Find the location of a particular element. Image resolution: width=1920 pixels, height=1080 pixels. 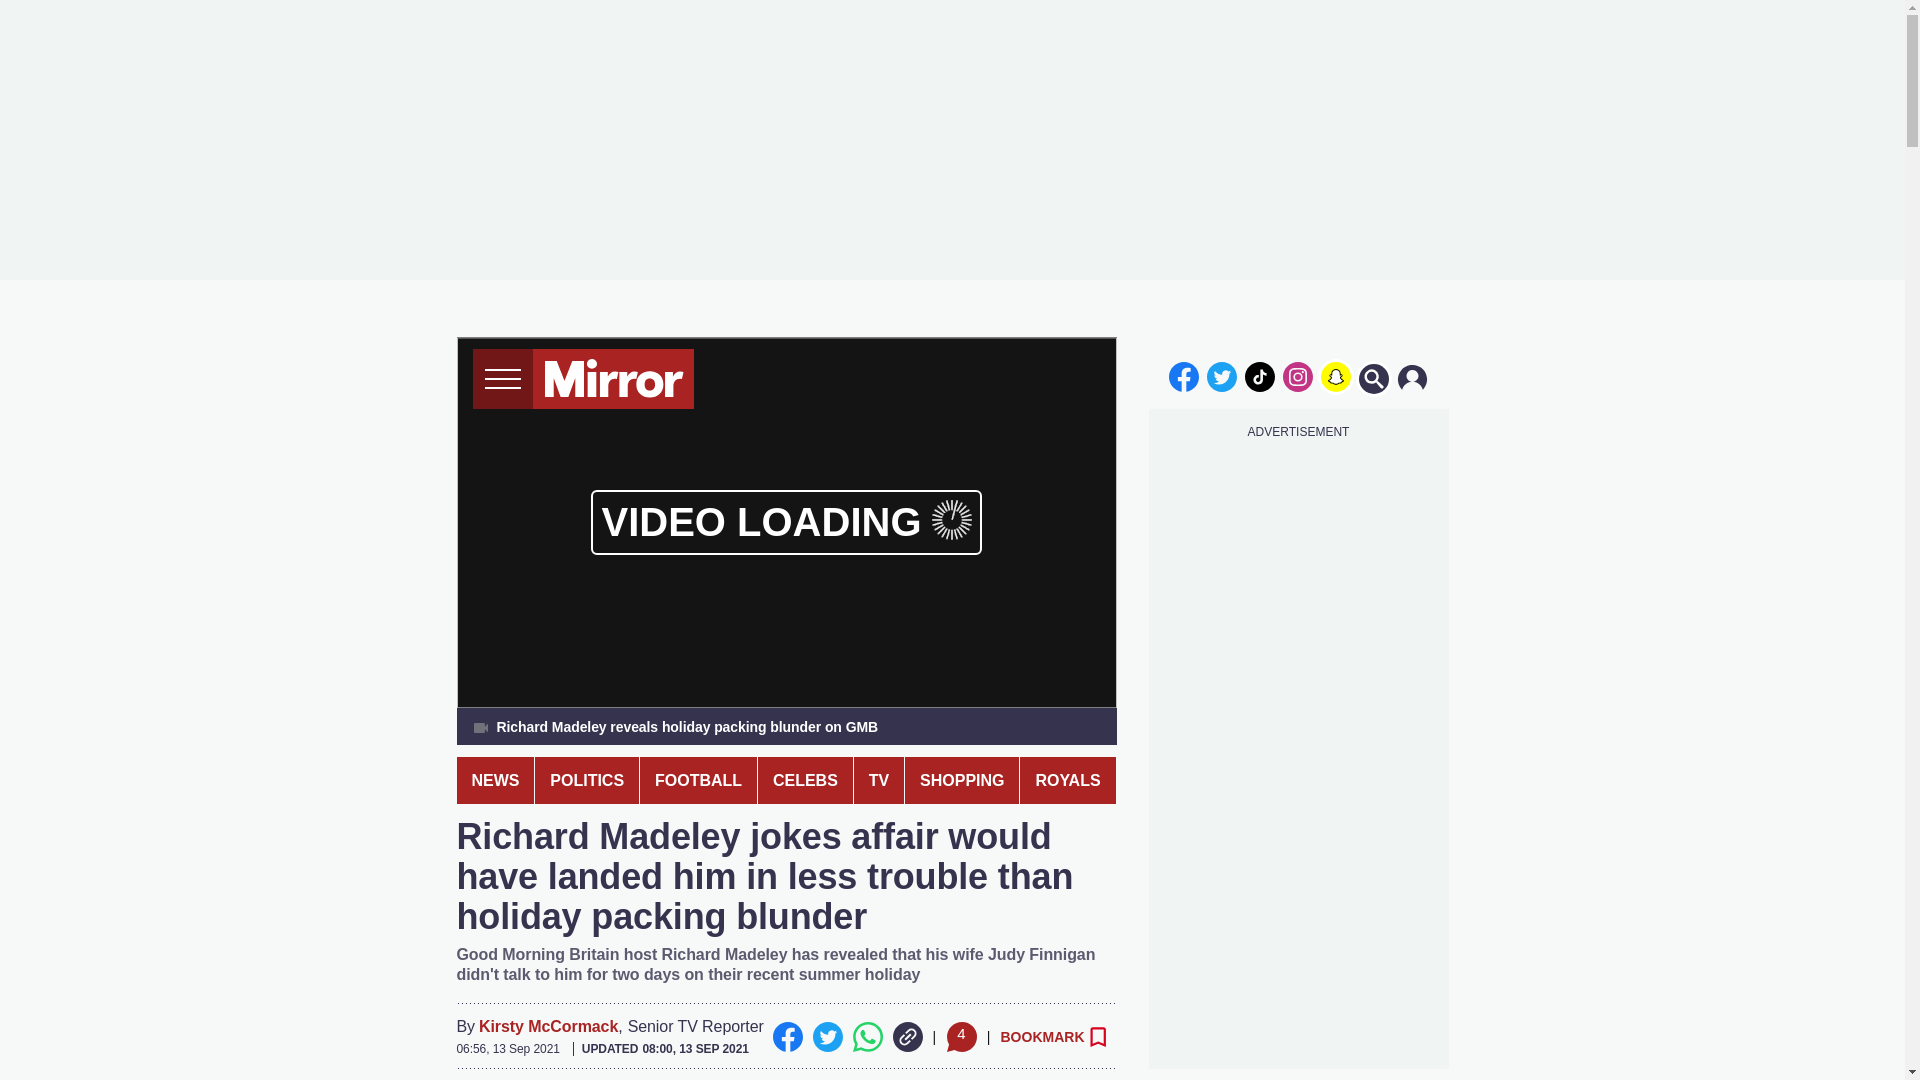

snapchat is located at coordinates (1335, 376).